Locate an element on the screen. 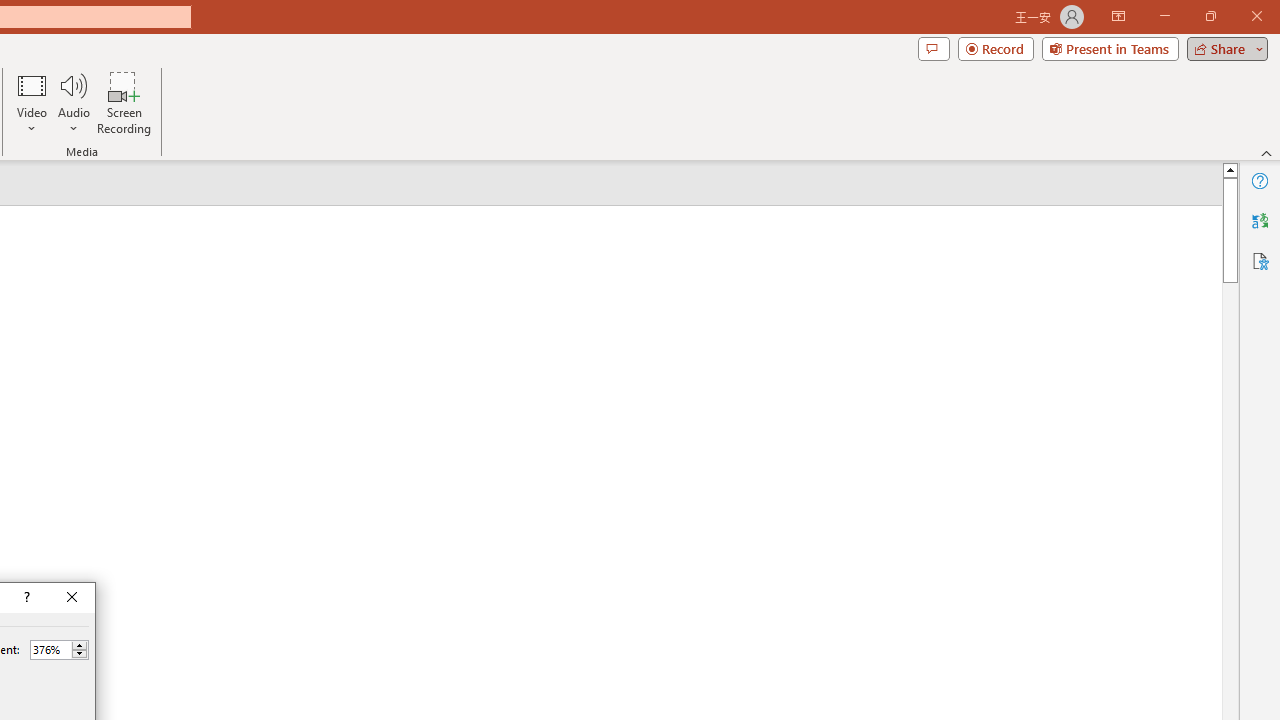 The image size is (1280, 720). Translator is located at coordinates (1260, 220).